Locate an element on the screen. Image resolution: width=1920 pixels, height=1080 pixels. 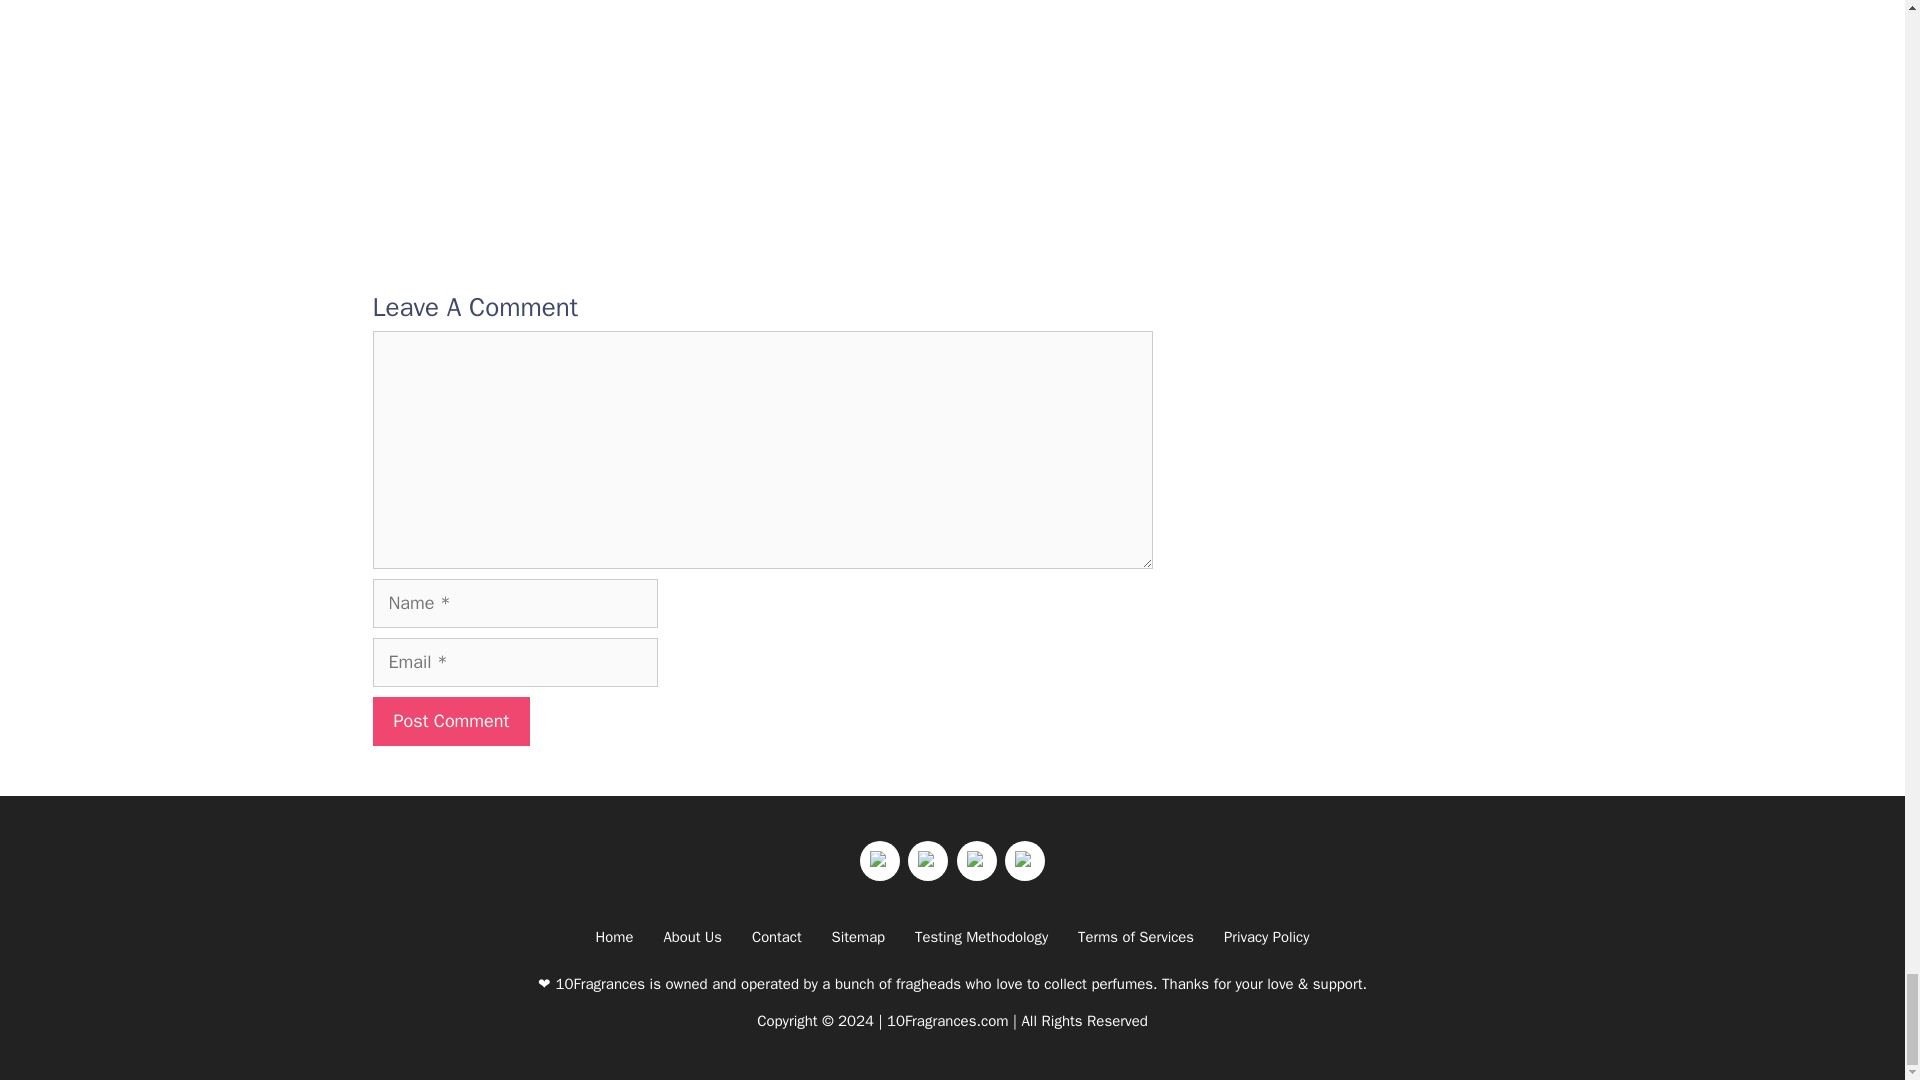
Twitter is located at coordinates (928, 861).